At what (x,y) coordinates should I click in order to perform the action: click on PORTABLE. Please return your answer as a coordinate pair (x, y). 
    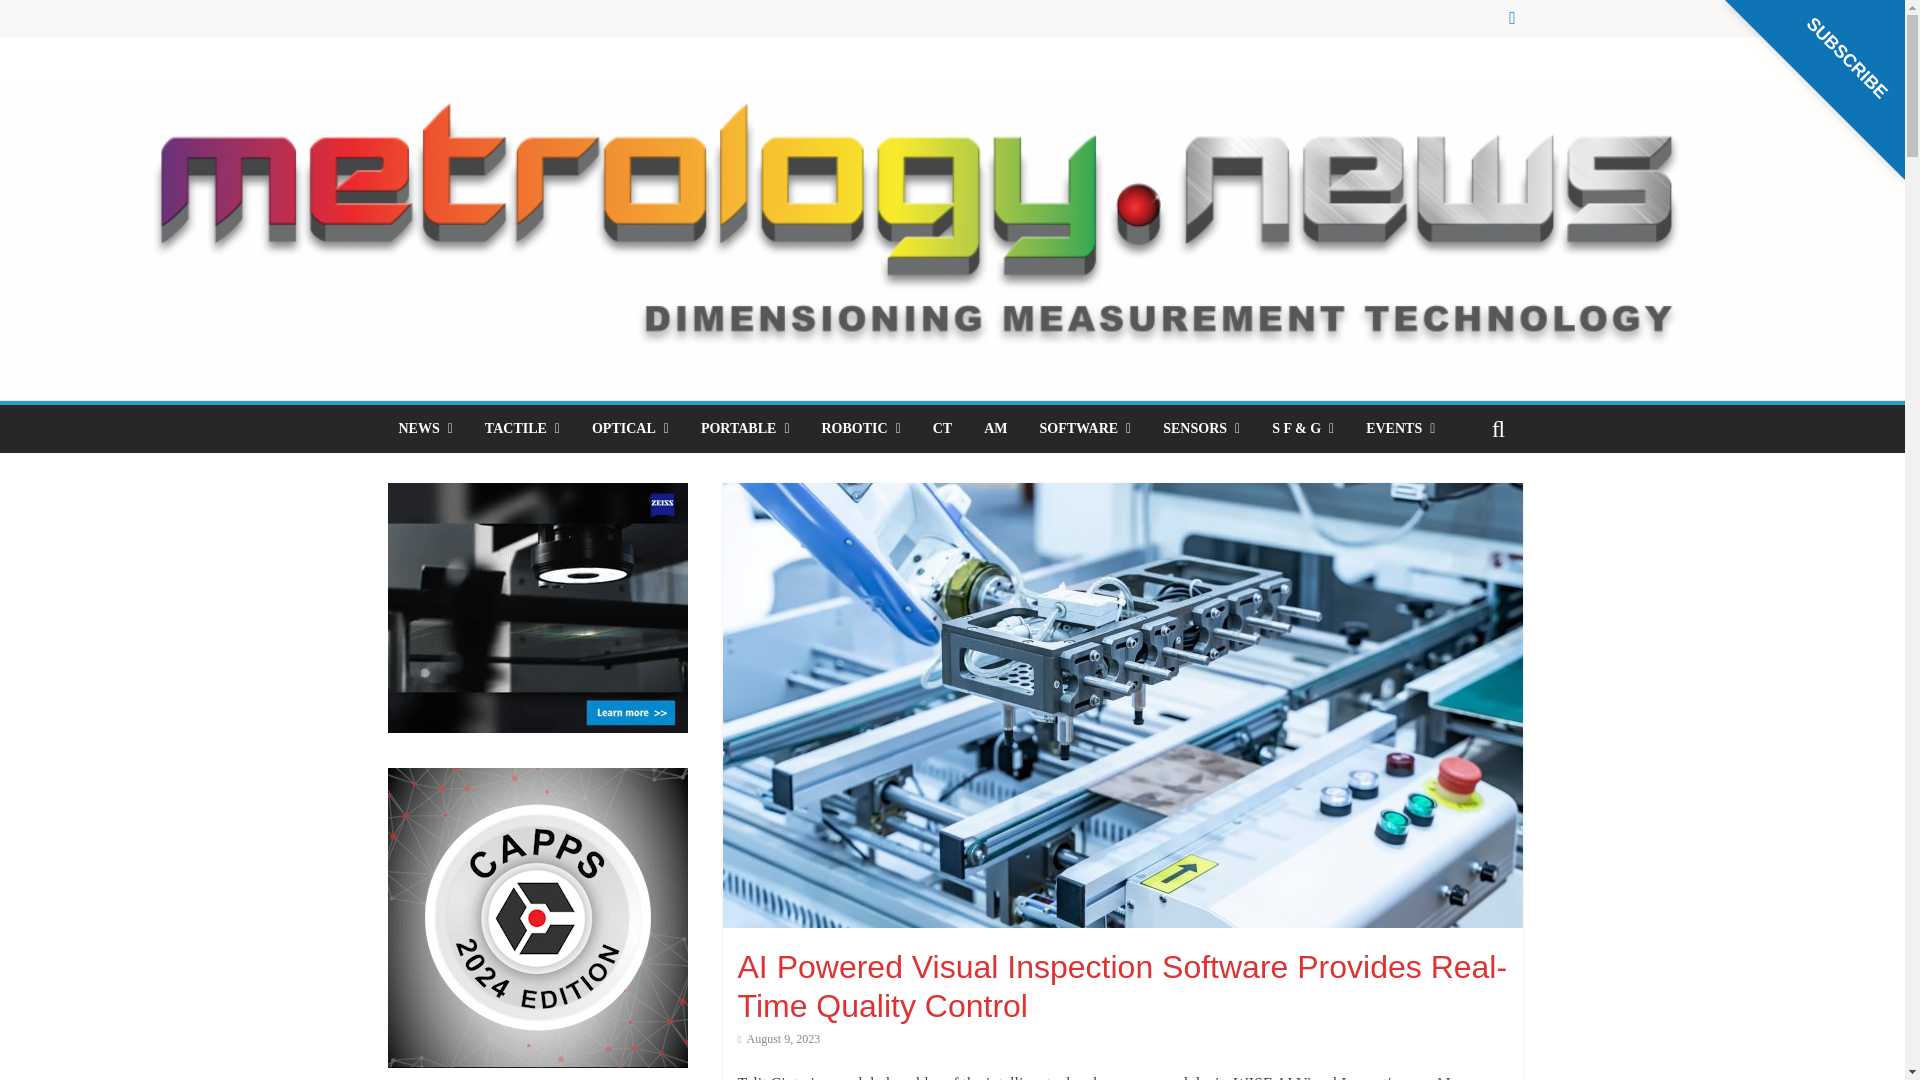
    Looking at the image, I should click on (746, 428).